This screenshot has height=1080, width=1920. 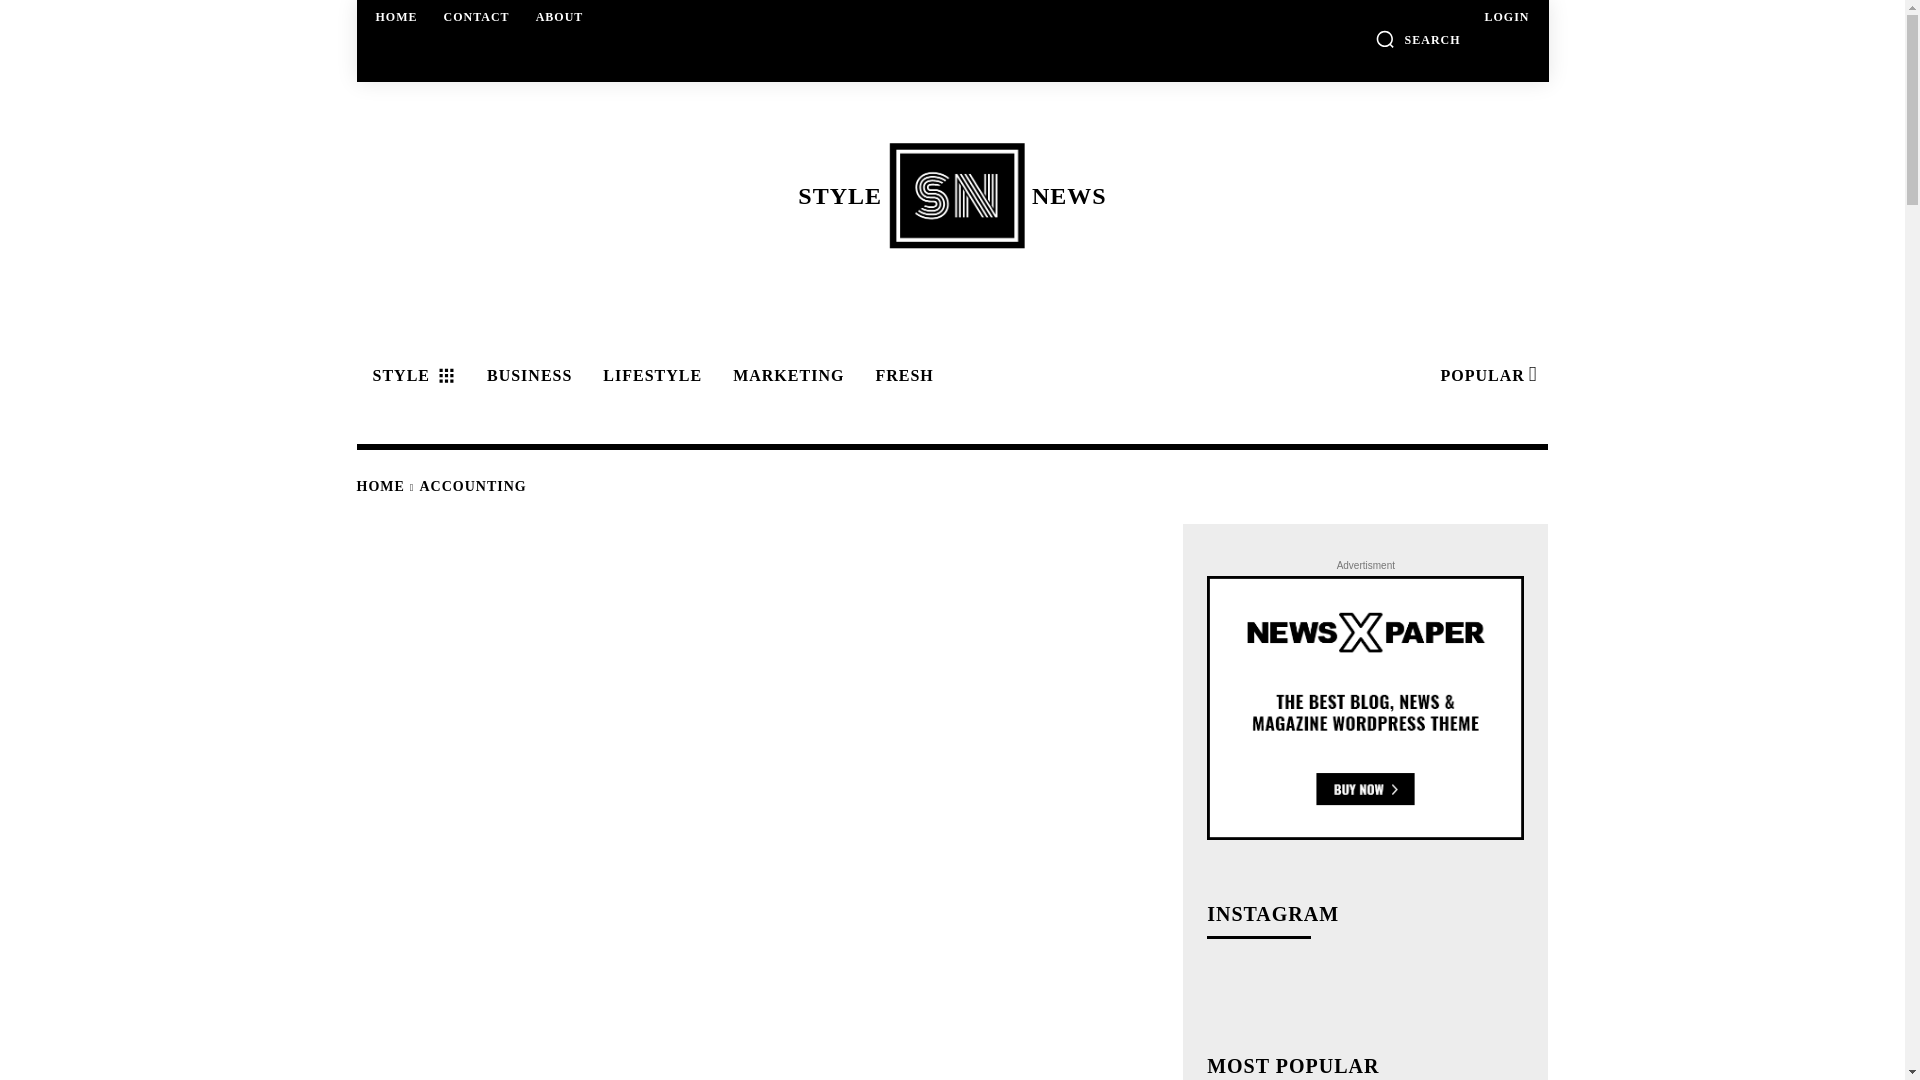 I want to click on ABOUT, so click(x=397, y=16).